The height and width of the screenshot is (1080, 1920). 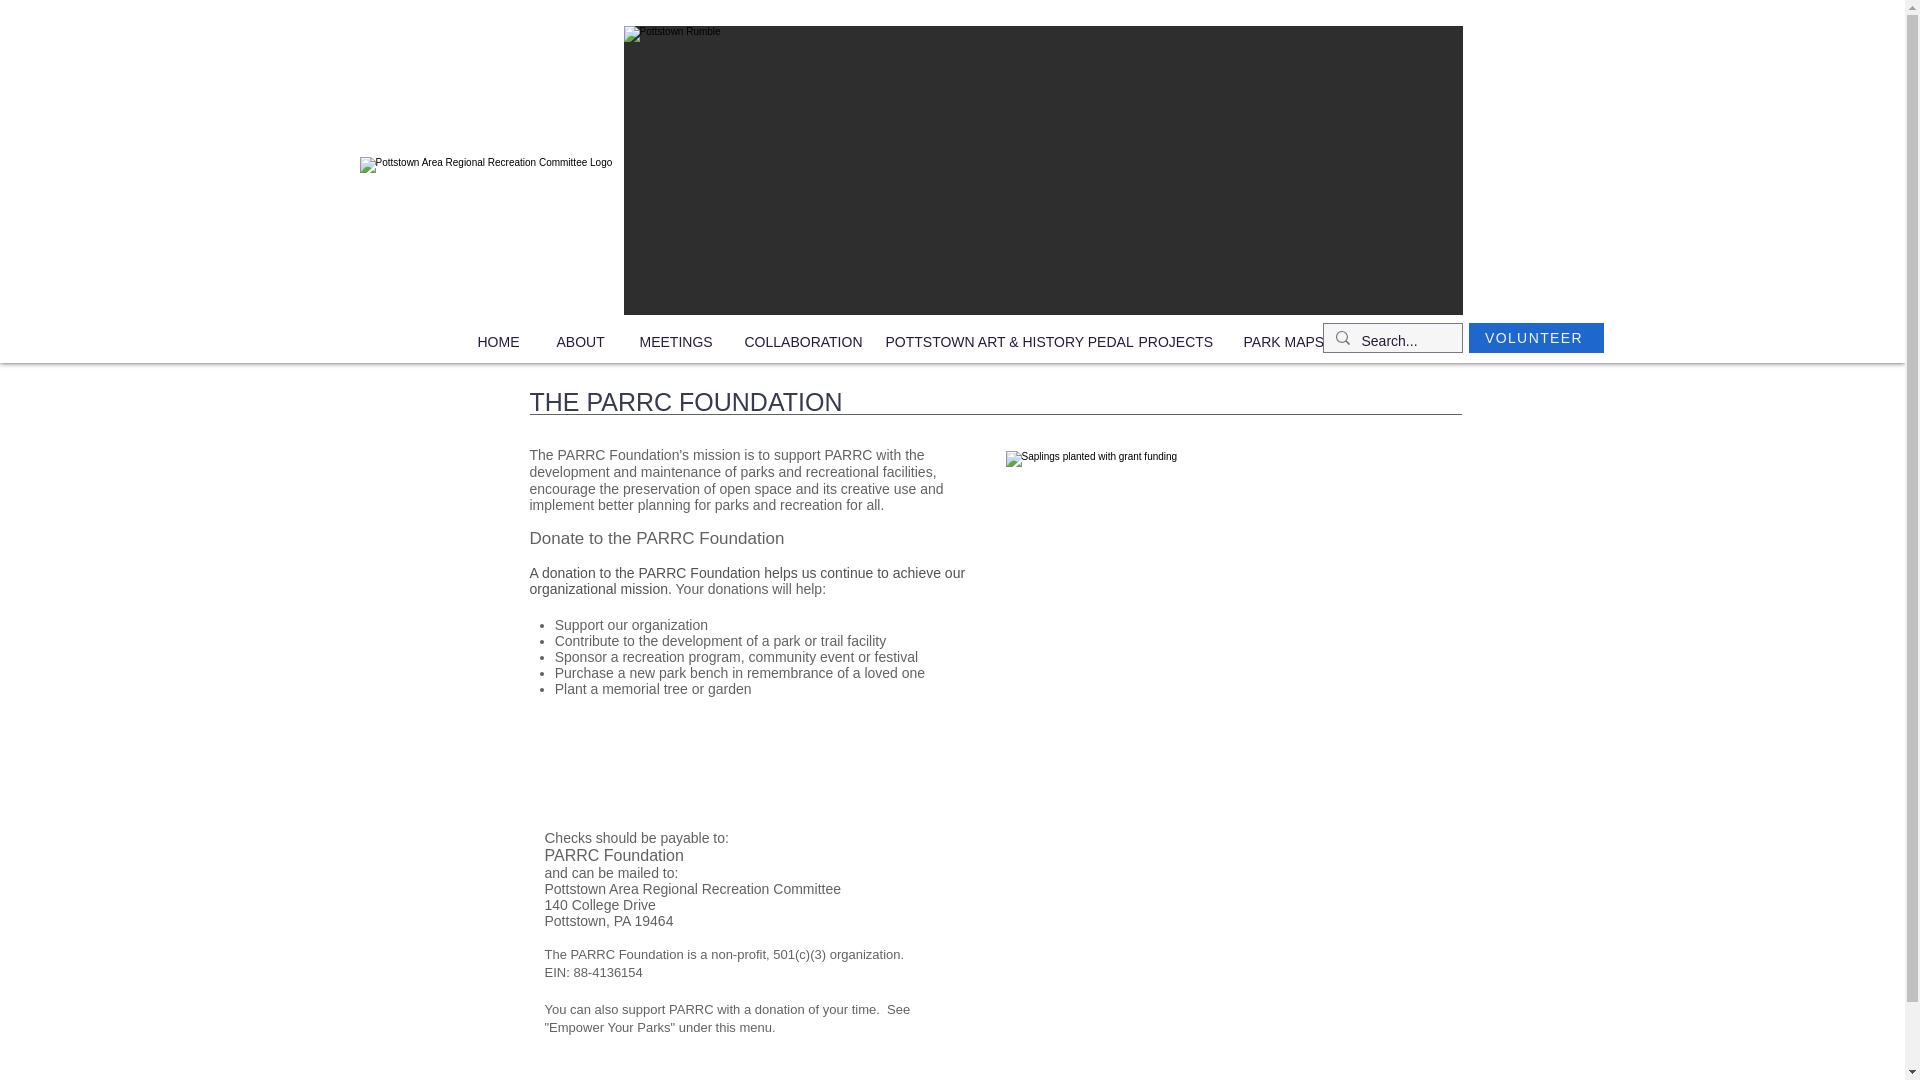 What do you see at coordinates (1284, 342) in the screenshot?
I see `PARK MAPS` at bounding box center [1284, 342].